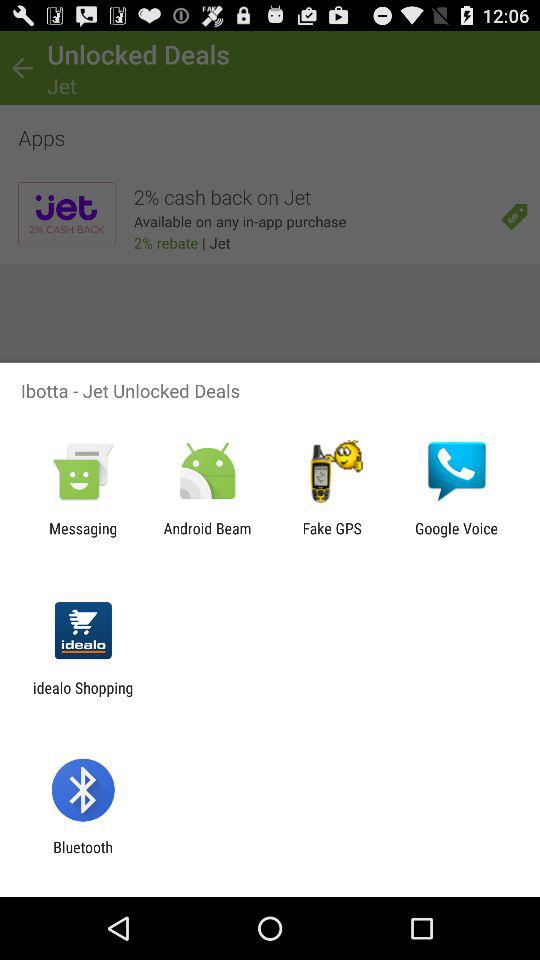  What do you see at coordinates (207, 537) in the screenshot?
I see `turn off the item to the right of the messaging item` at bounding box center [207, 537].